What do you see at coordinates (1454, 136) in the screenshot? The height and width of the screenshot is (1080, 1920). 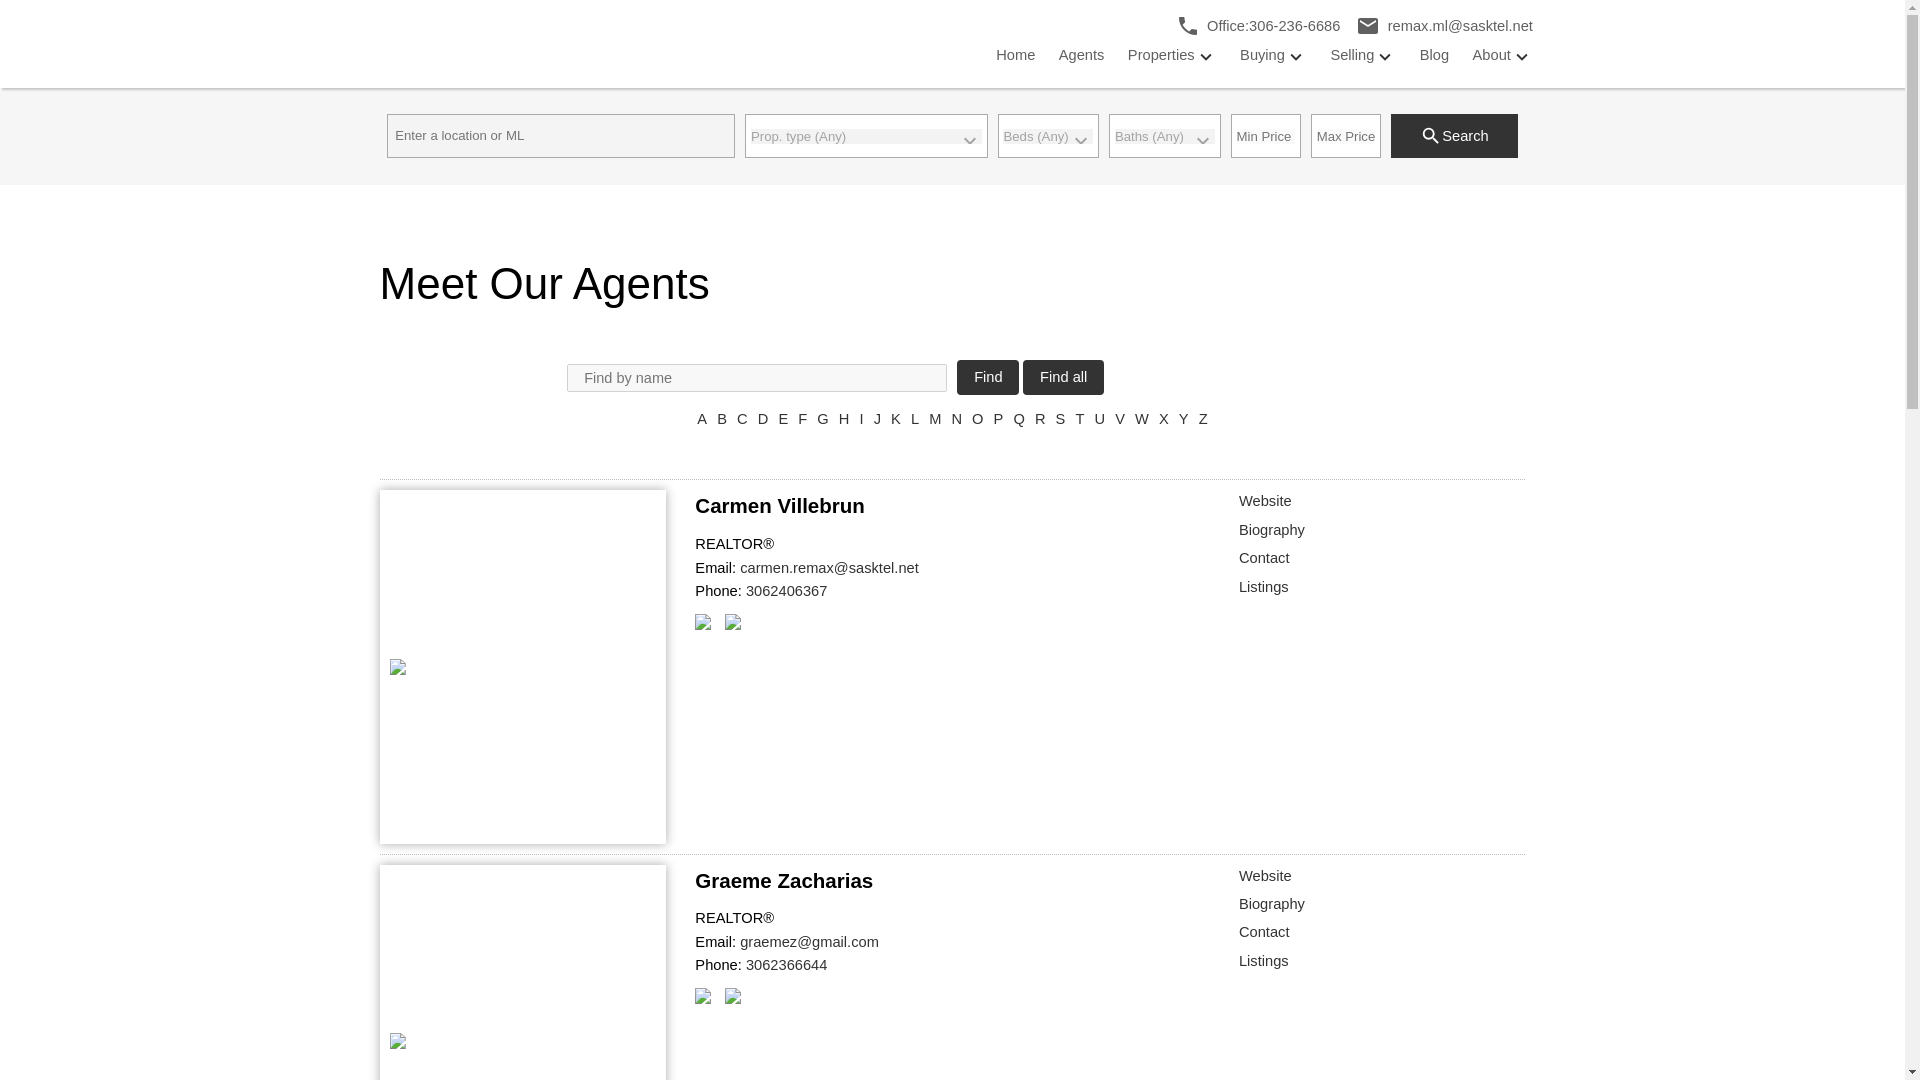 I see `Search` at bounding box center [1454, 136].